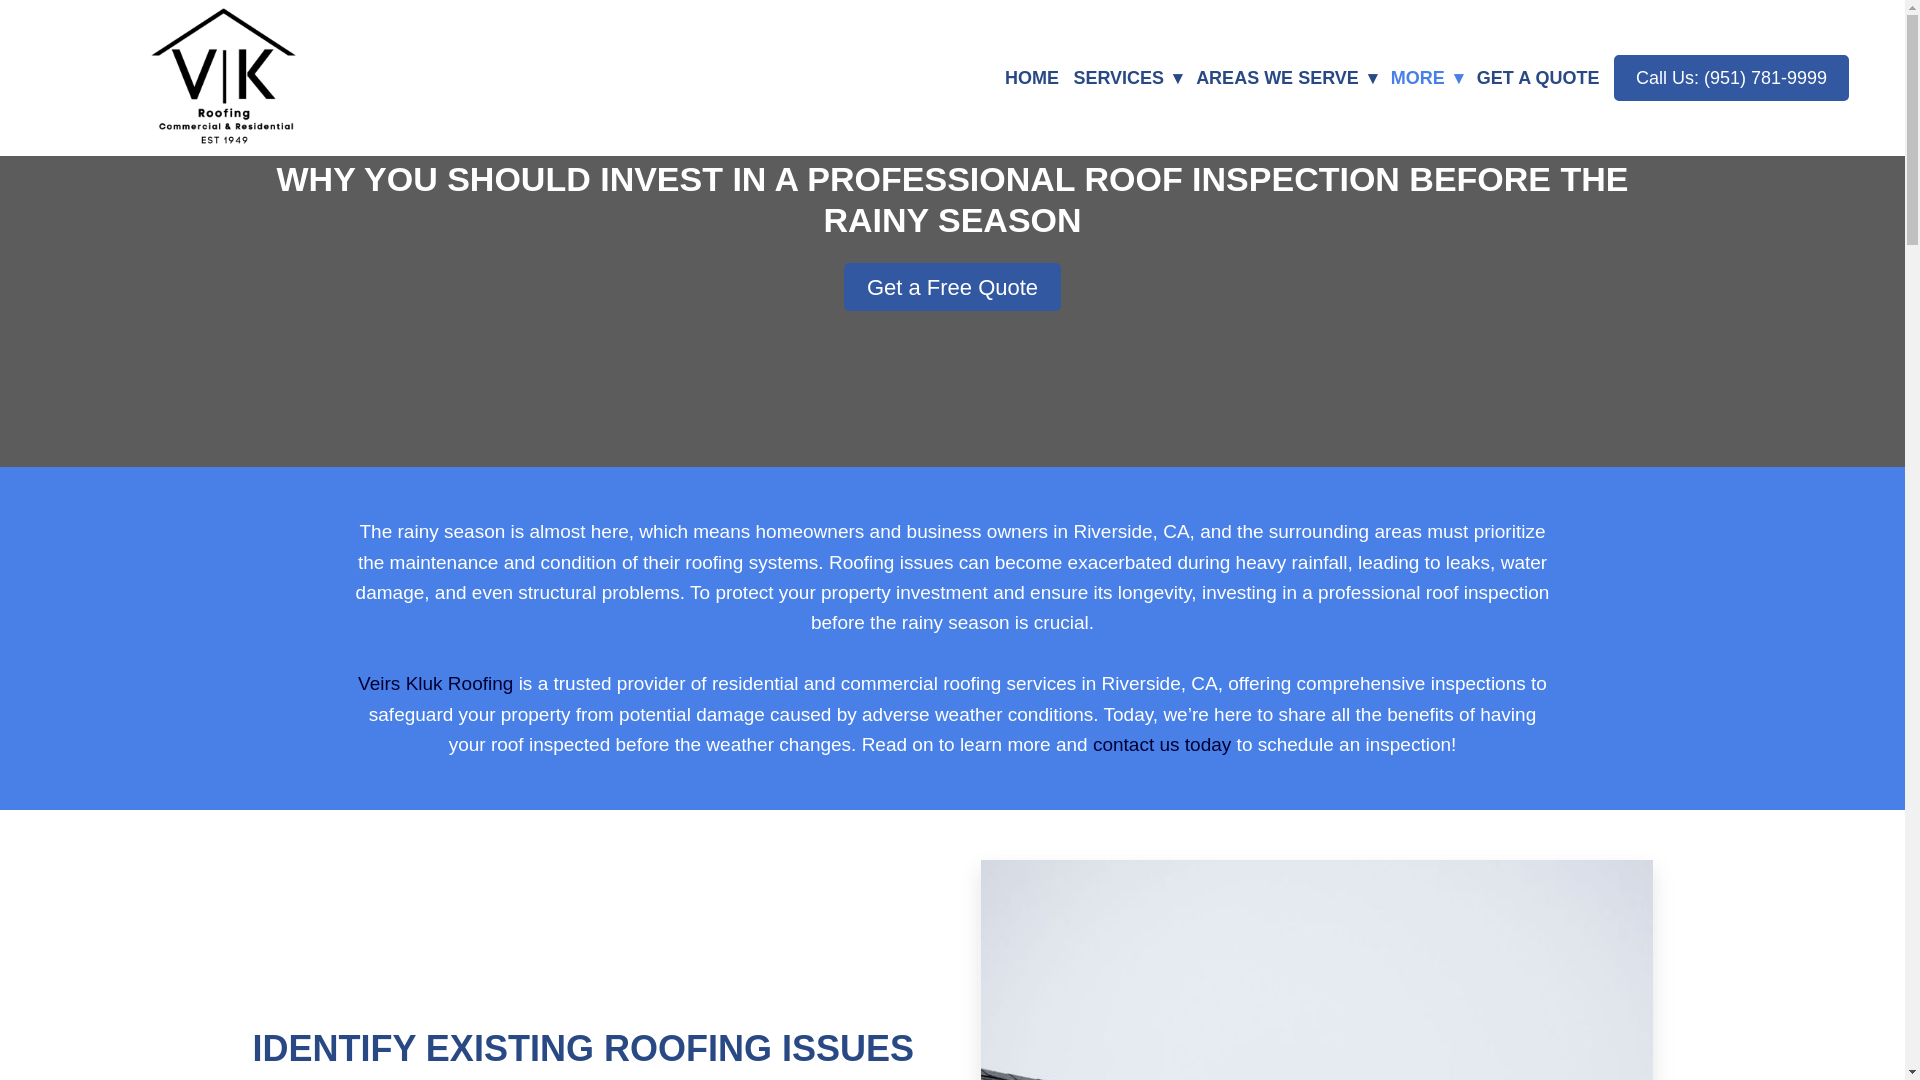 The image size is (1920, 1080). I want to click on Veirs Kluk Roofing, so click(434, 683).